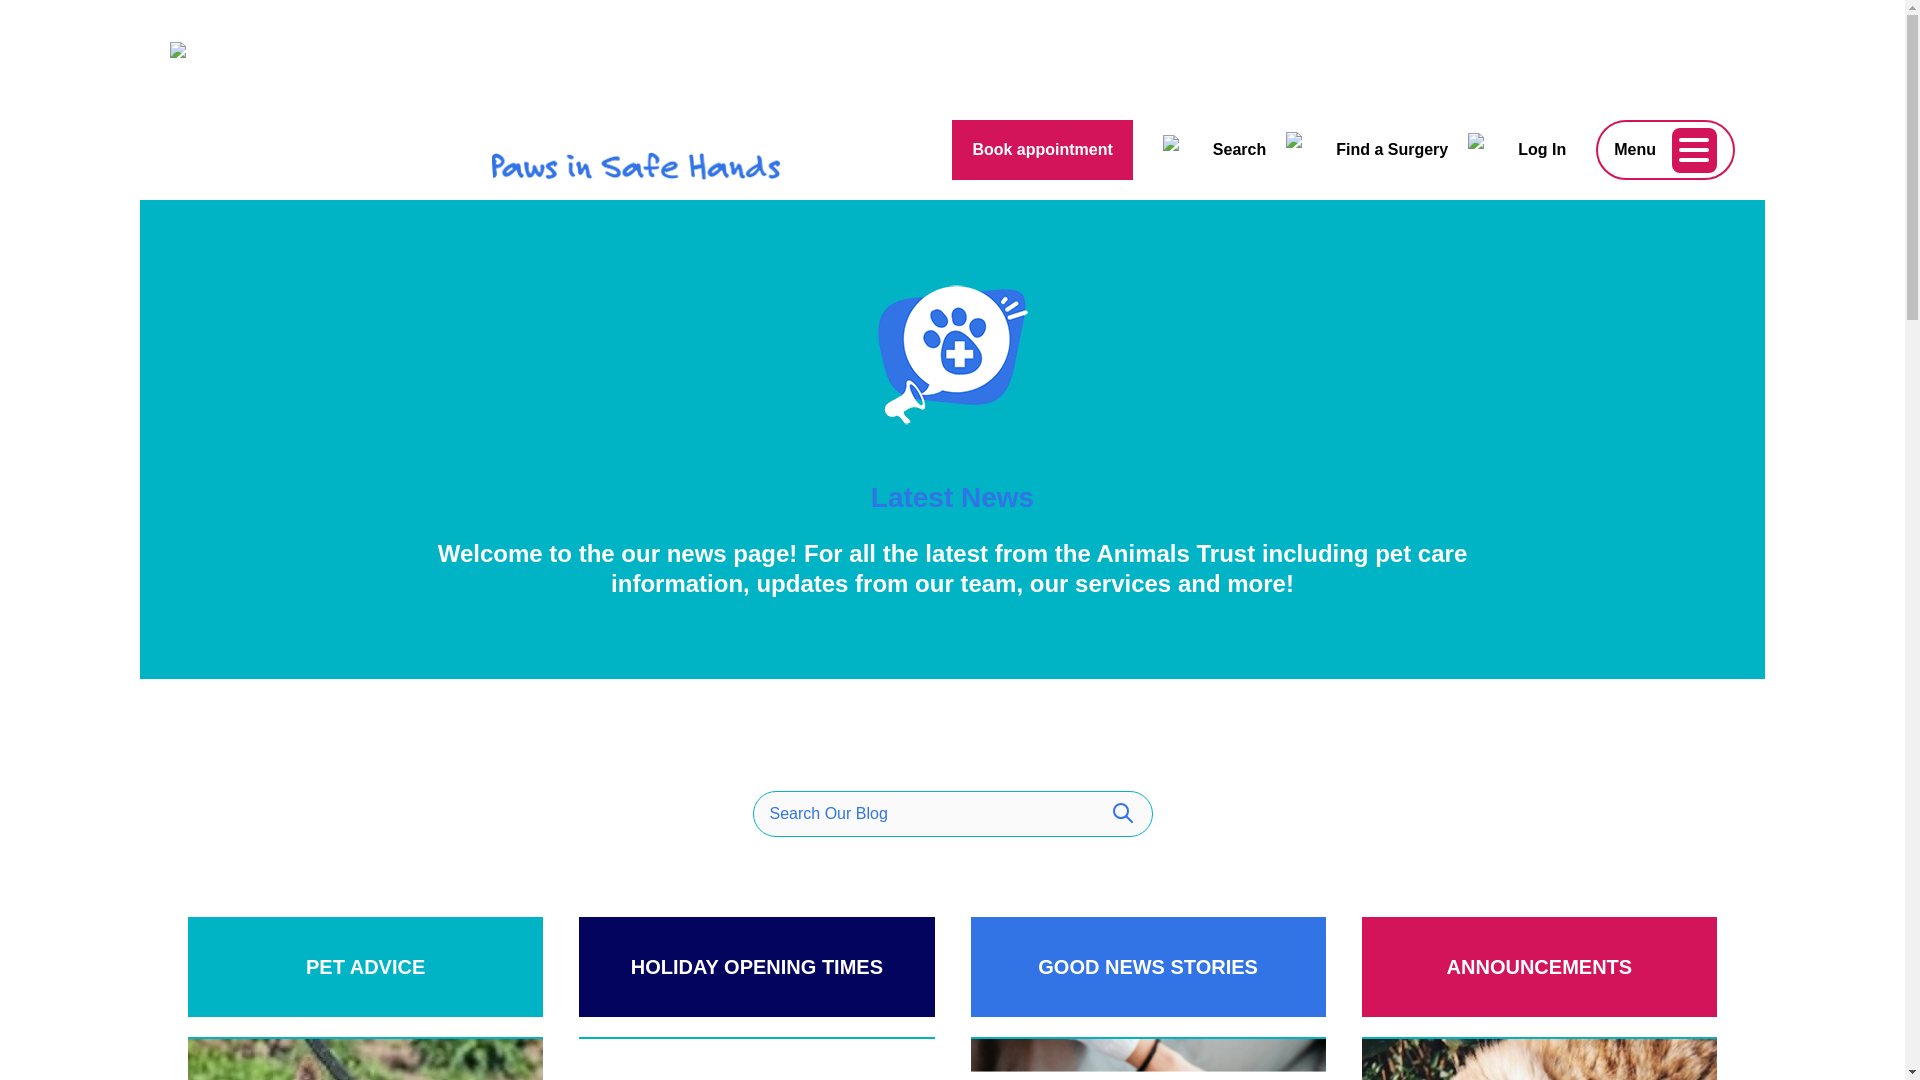 Image resolution: width=1920 pixels, height=1080 pixels. I want to click on Find a Surgery, so click(1366, 150).